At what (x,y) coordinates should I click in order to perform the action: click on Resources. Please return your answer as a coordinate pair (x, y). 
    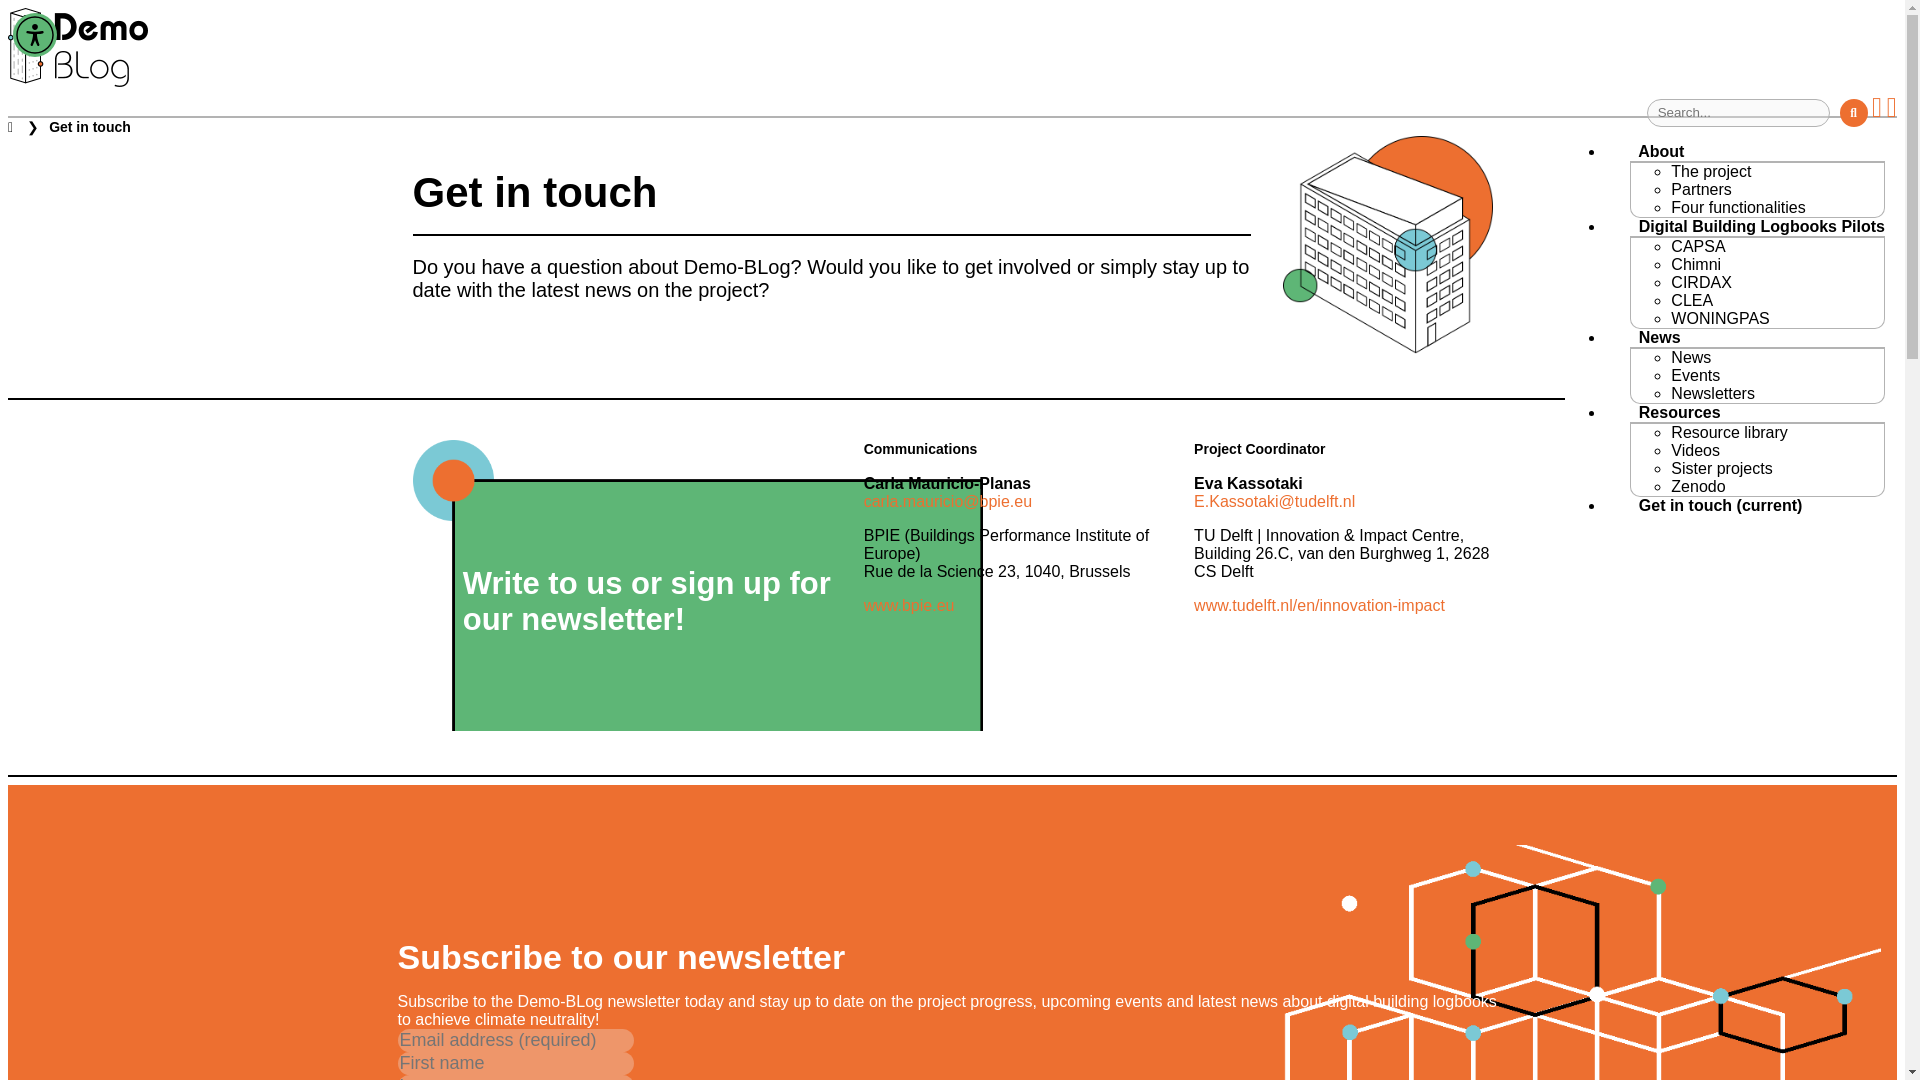
    Looking at the image, I should click on (1668, 412).